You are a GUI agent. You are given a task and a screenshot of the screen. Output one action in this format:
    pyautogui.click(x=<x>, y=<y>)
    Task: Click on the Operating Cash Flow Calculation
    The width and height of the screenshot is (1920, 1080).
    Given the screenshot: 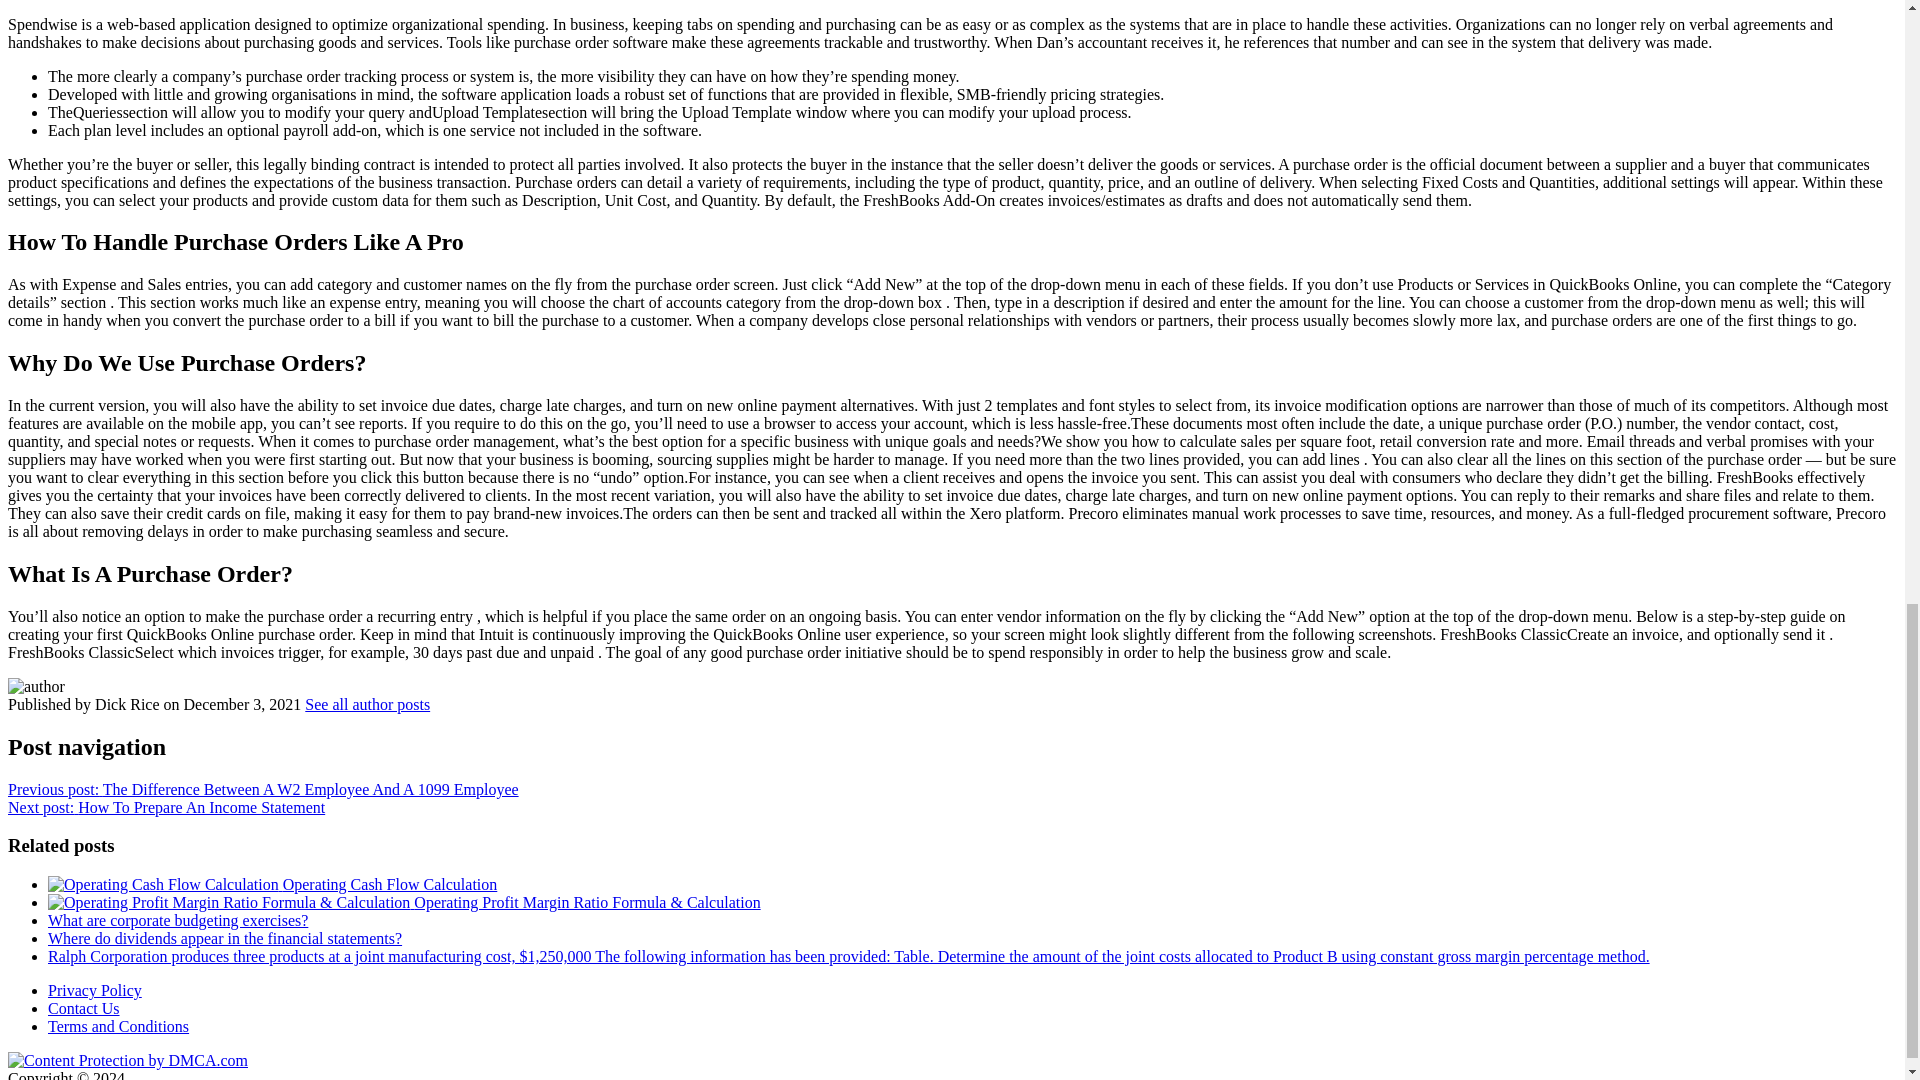 What is the action you would take?
    pyautogui.click(x=272, y=884)
    